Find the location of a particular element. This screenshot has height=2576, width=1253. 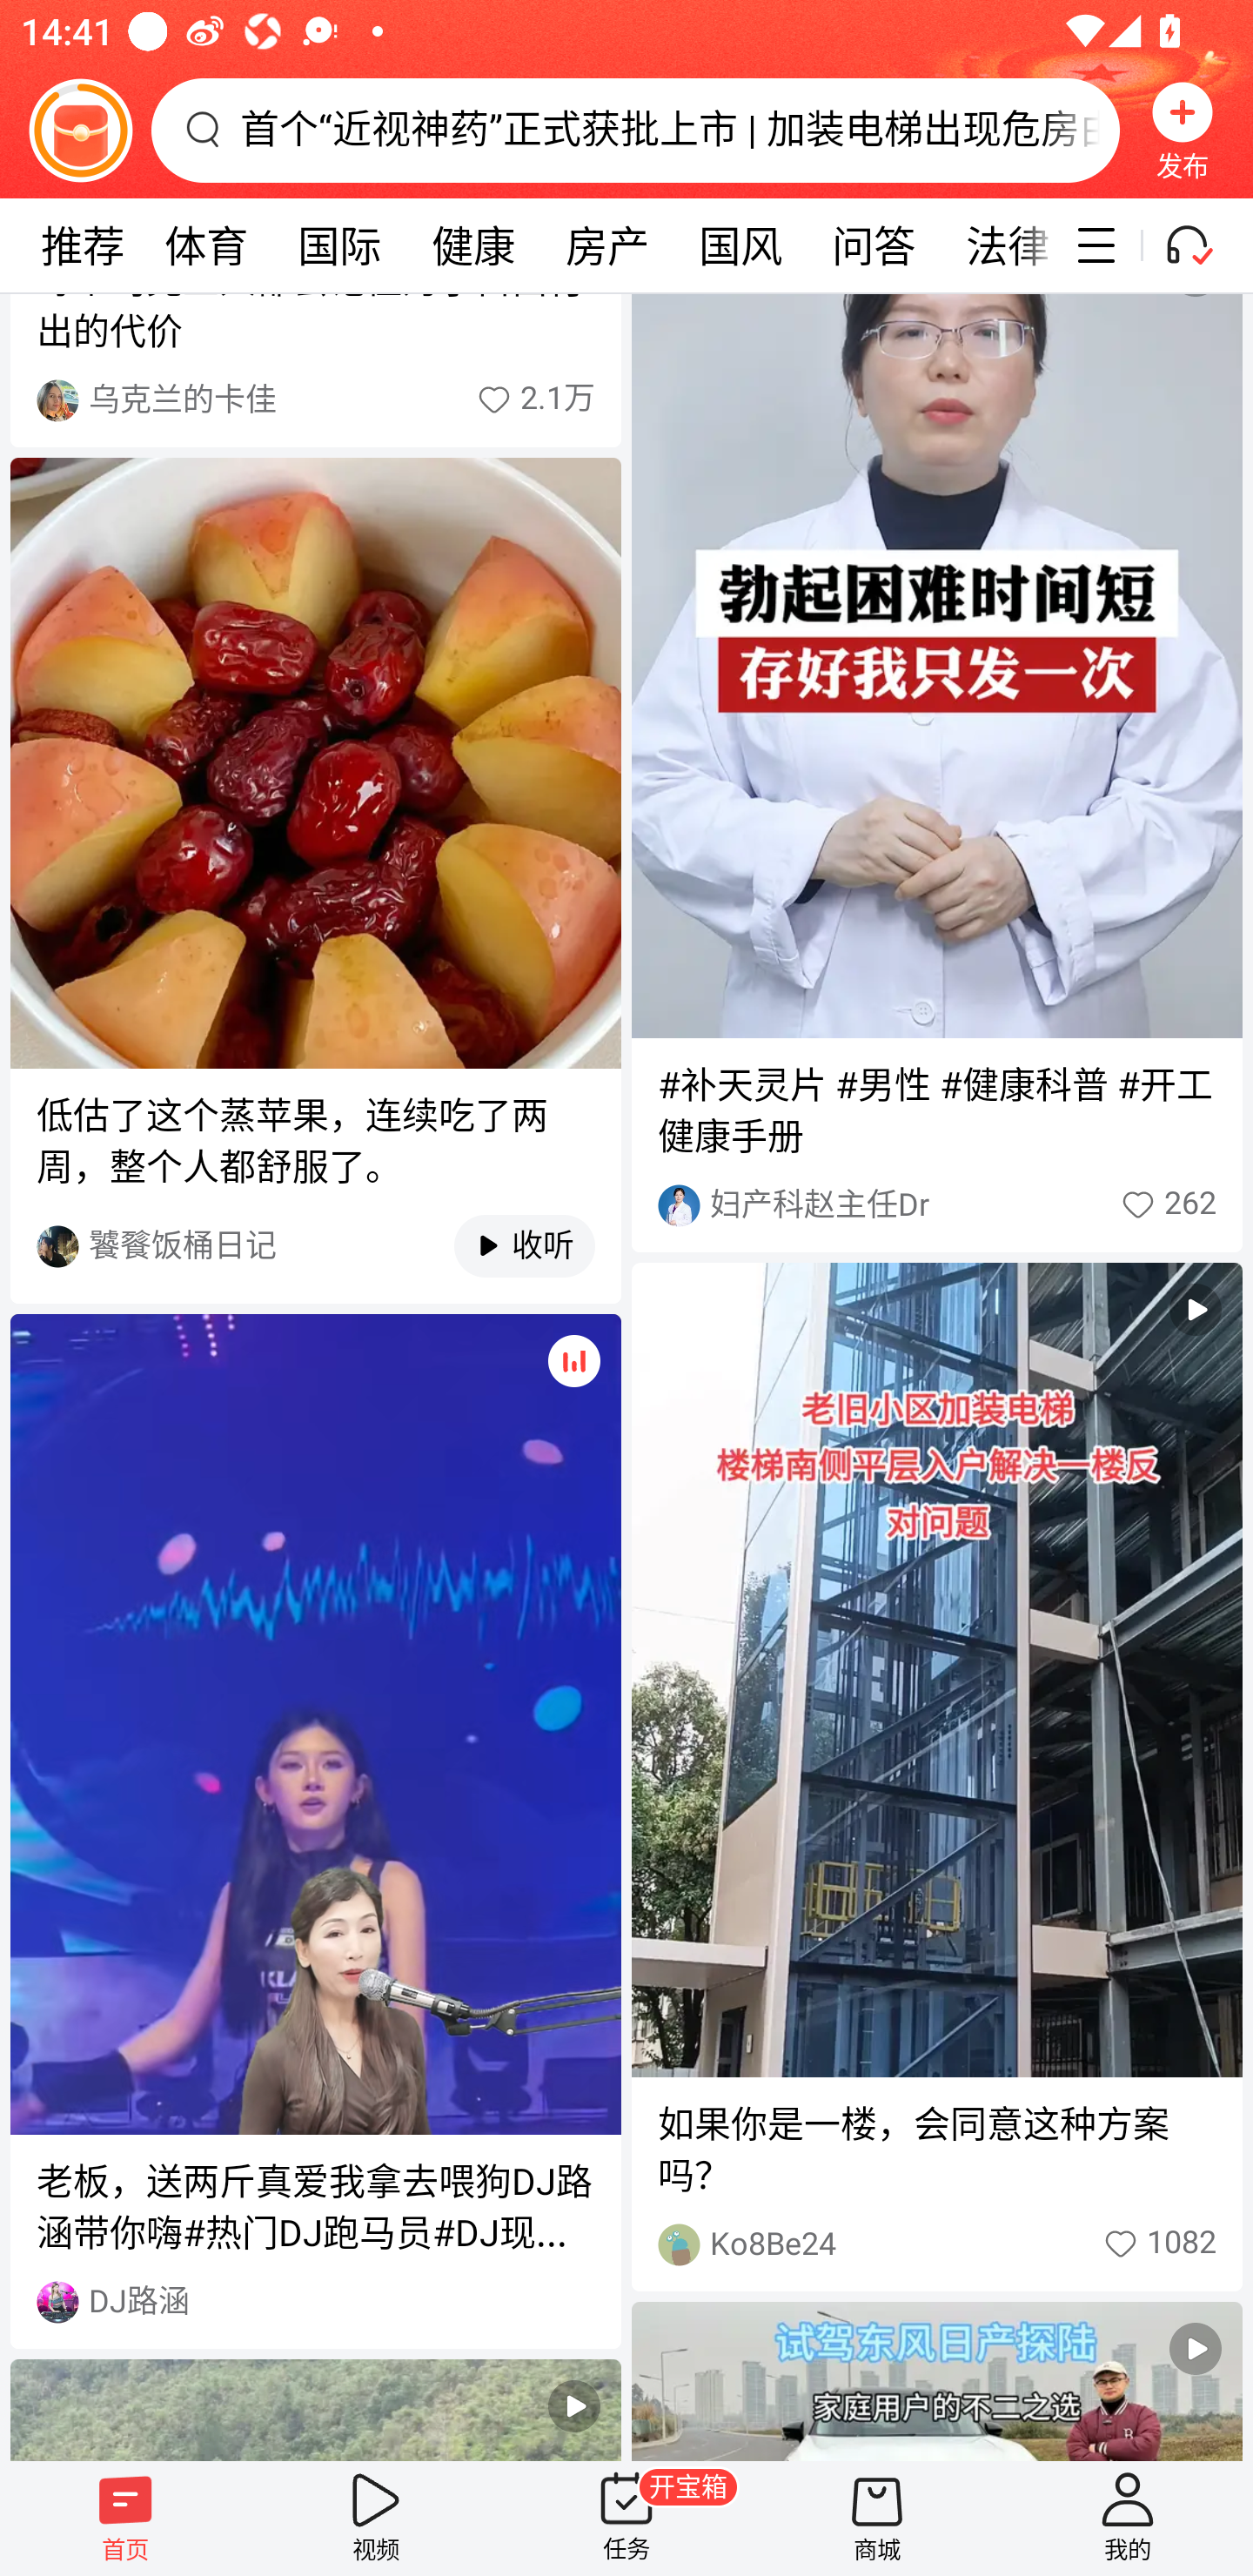

作者,妇产科赵主任Dr,按钮 妇产科赵主任Dr 赞262 赞 is located at coordinates (936, 1205).